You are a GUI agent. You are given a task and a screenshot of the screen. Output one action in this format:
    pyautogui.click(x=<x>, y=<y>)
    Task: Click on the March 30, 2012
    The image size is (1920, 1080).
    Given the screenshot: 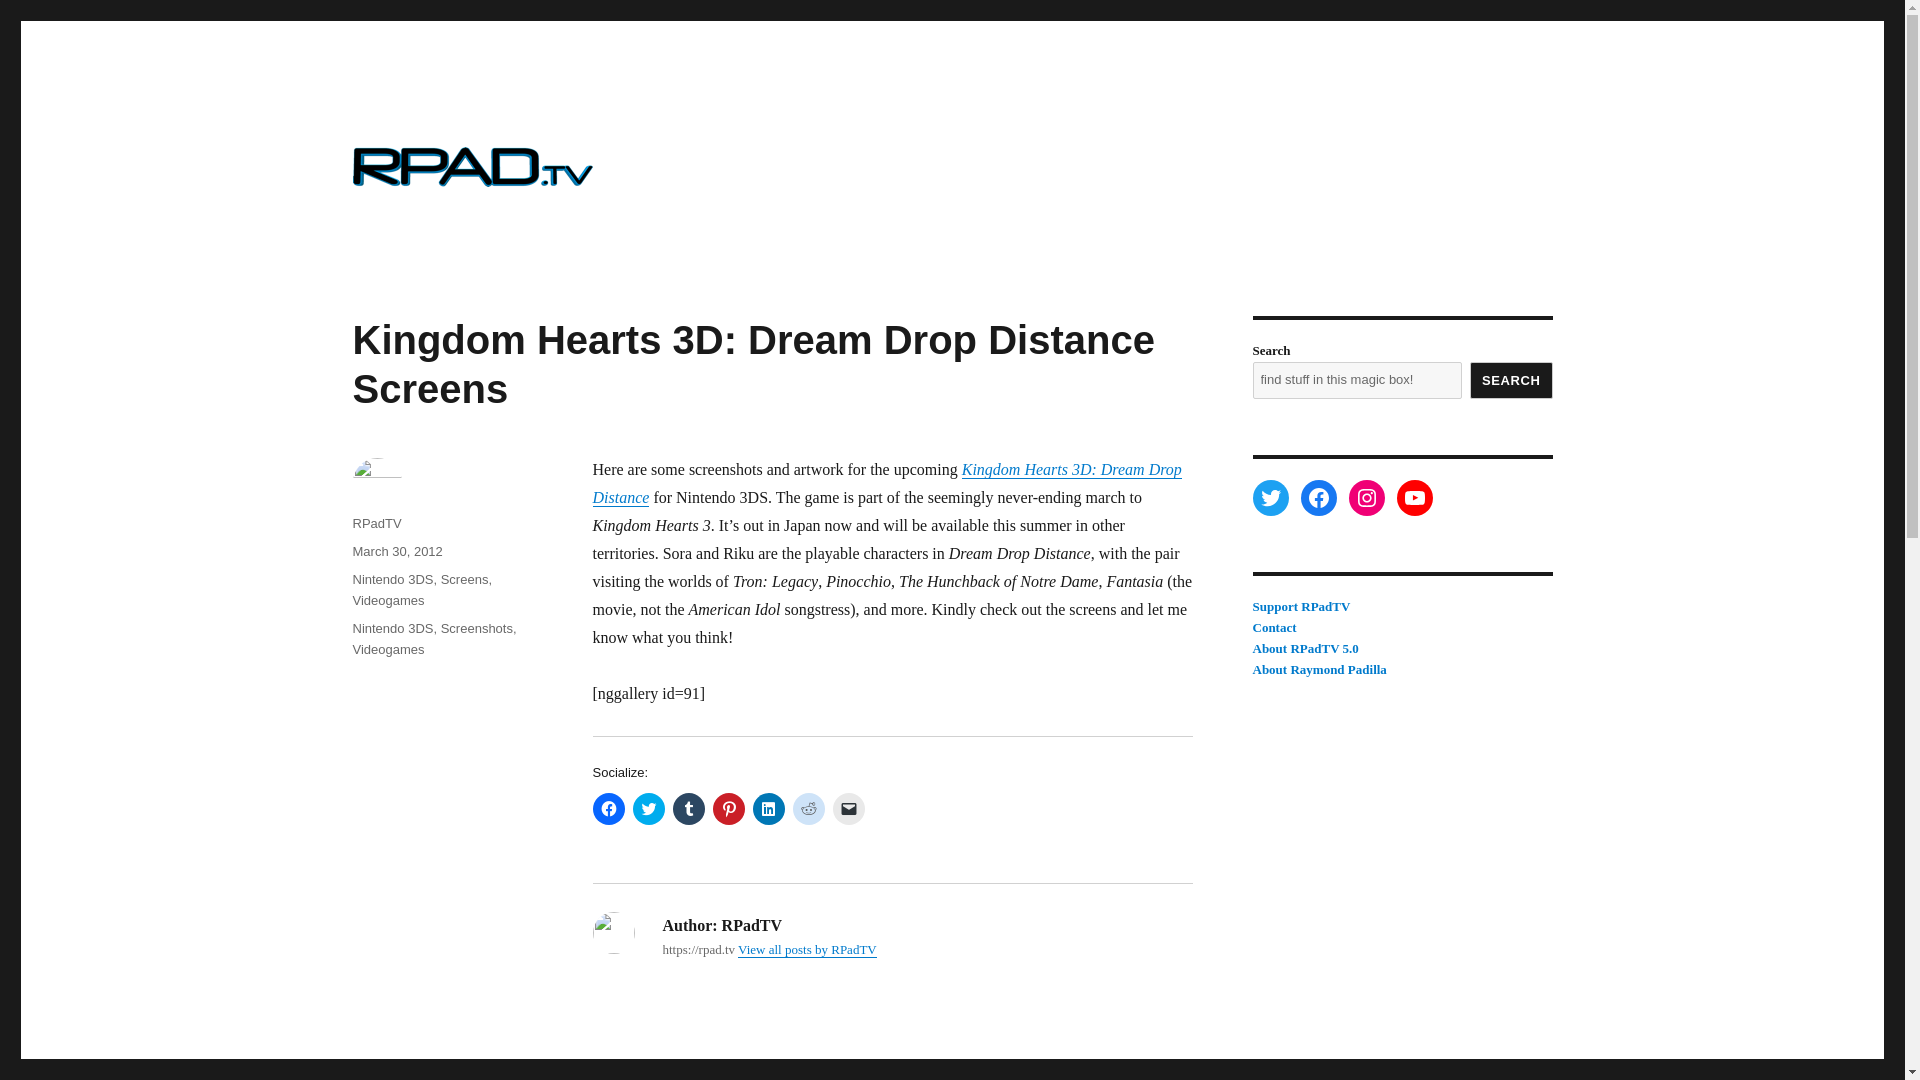 What is the action you would take?
    pyautogui.click(x=396, y=552)
    